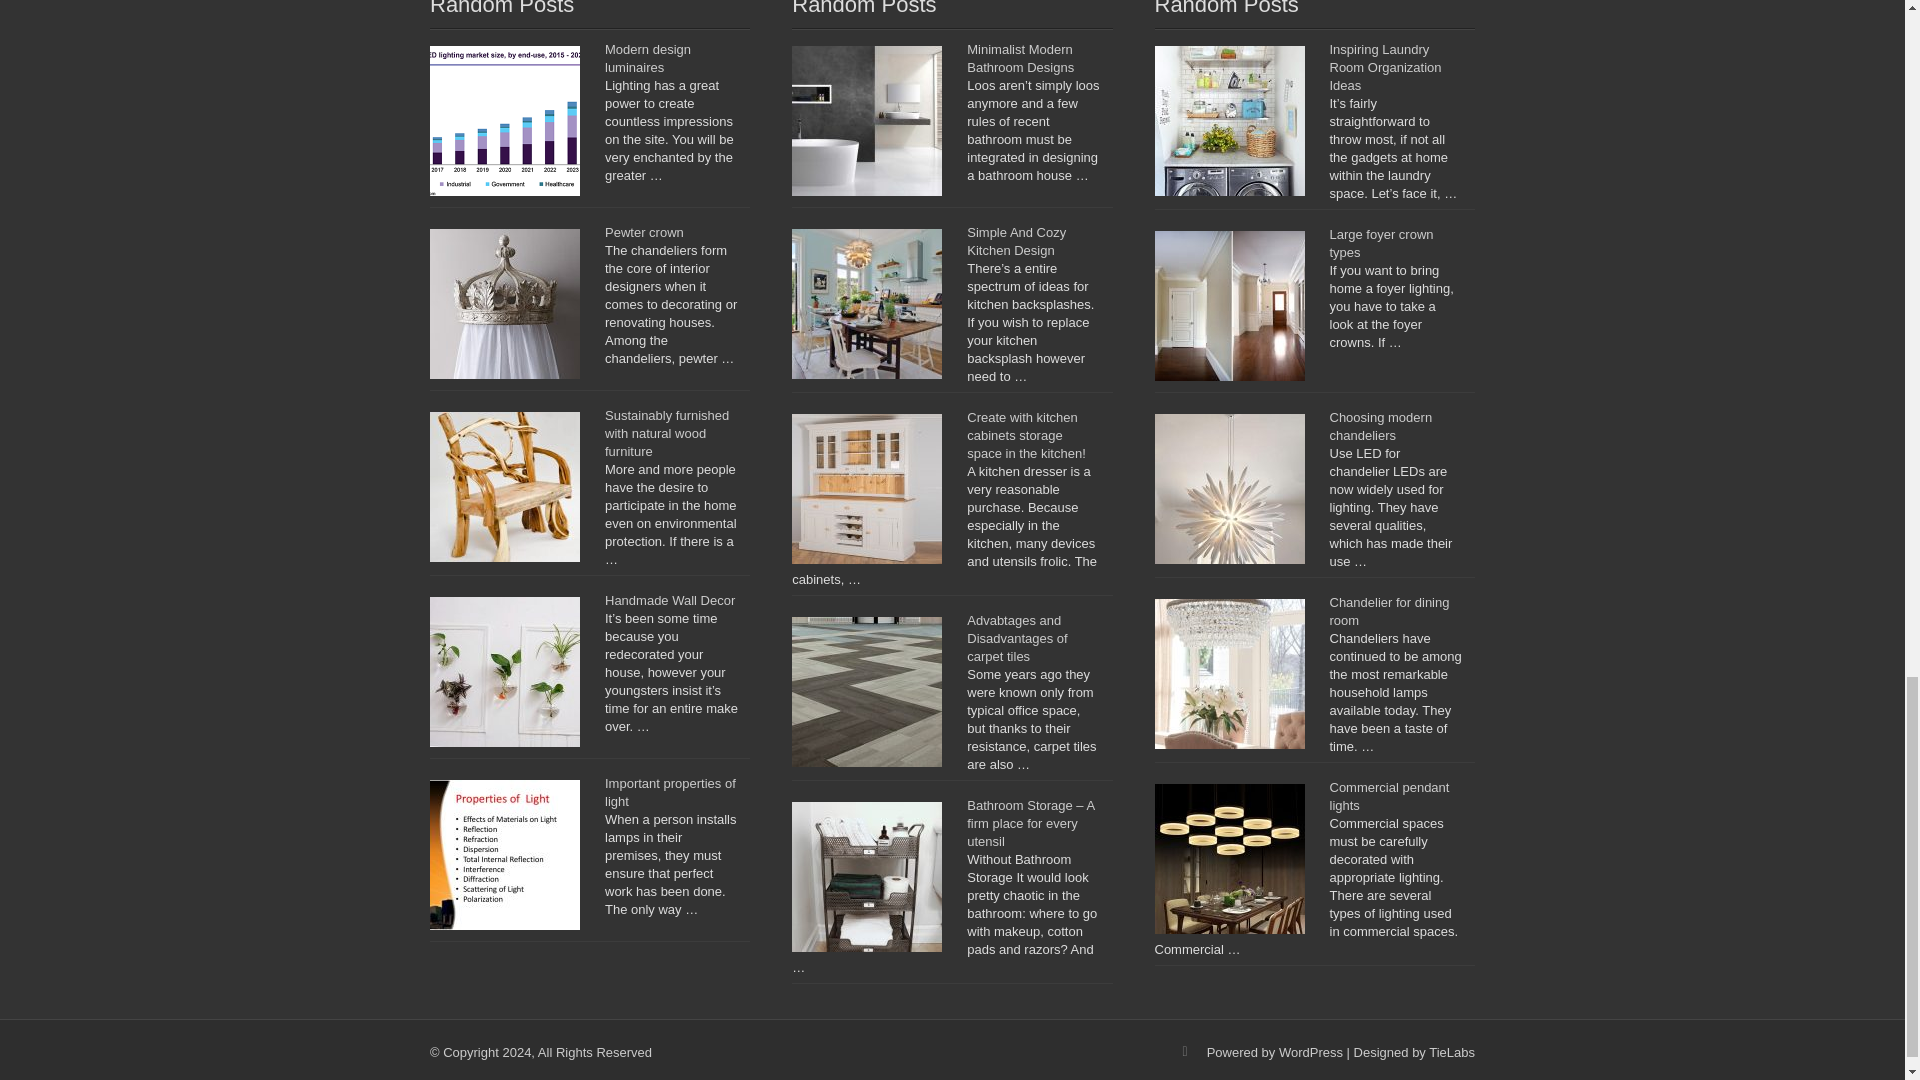 The height and width of the screenshot is (1080, 1920). What do you see at coordinates (1020, 58) in the screenshot?
I see `Minimalist Modern Bathroom Designs` at bounding box center [1020, 58].